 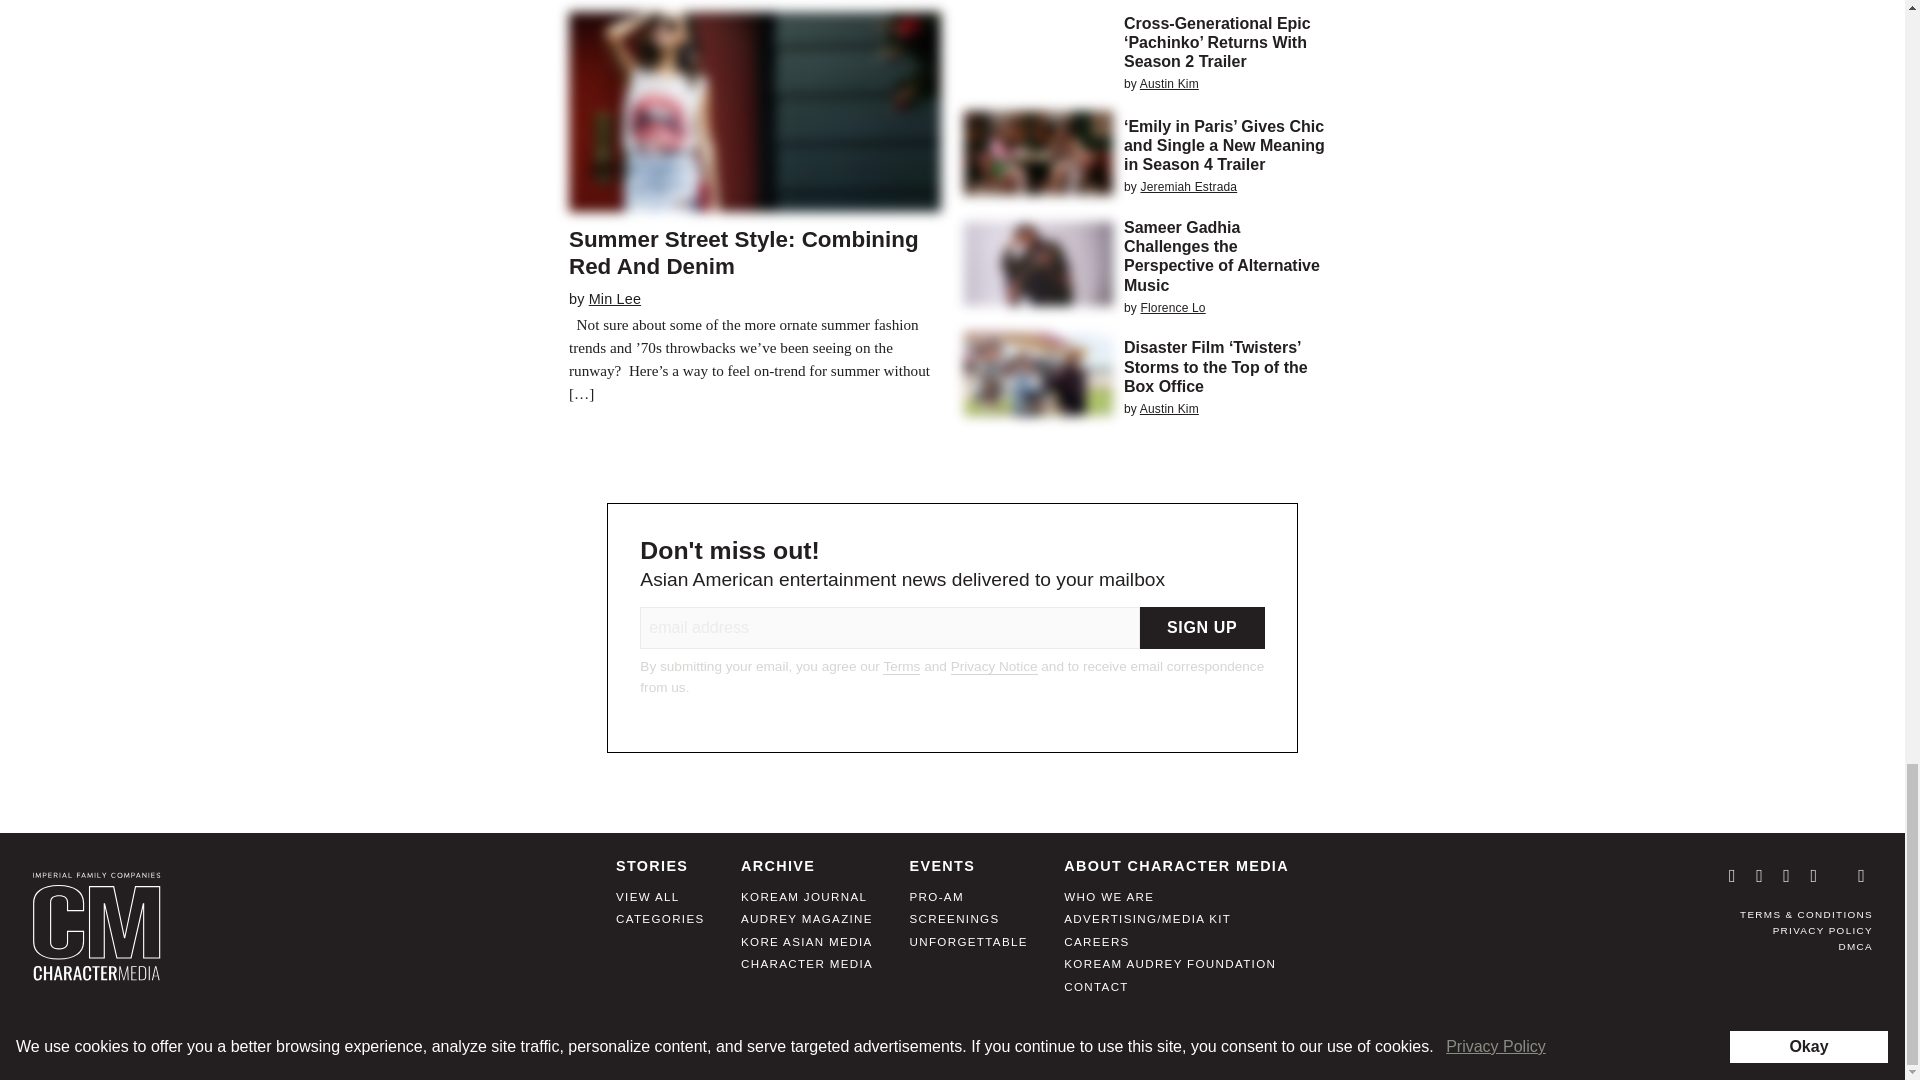 I want to click on KoreAm Audrey Foundation, so click(x=1170, y=971).